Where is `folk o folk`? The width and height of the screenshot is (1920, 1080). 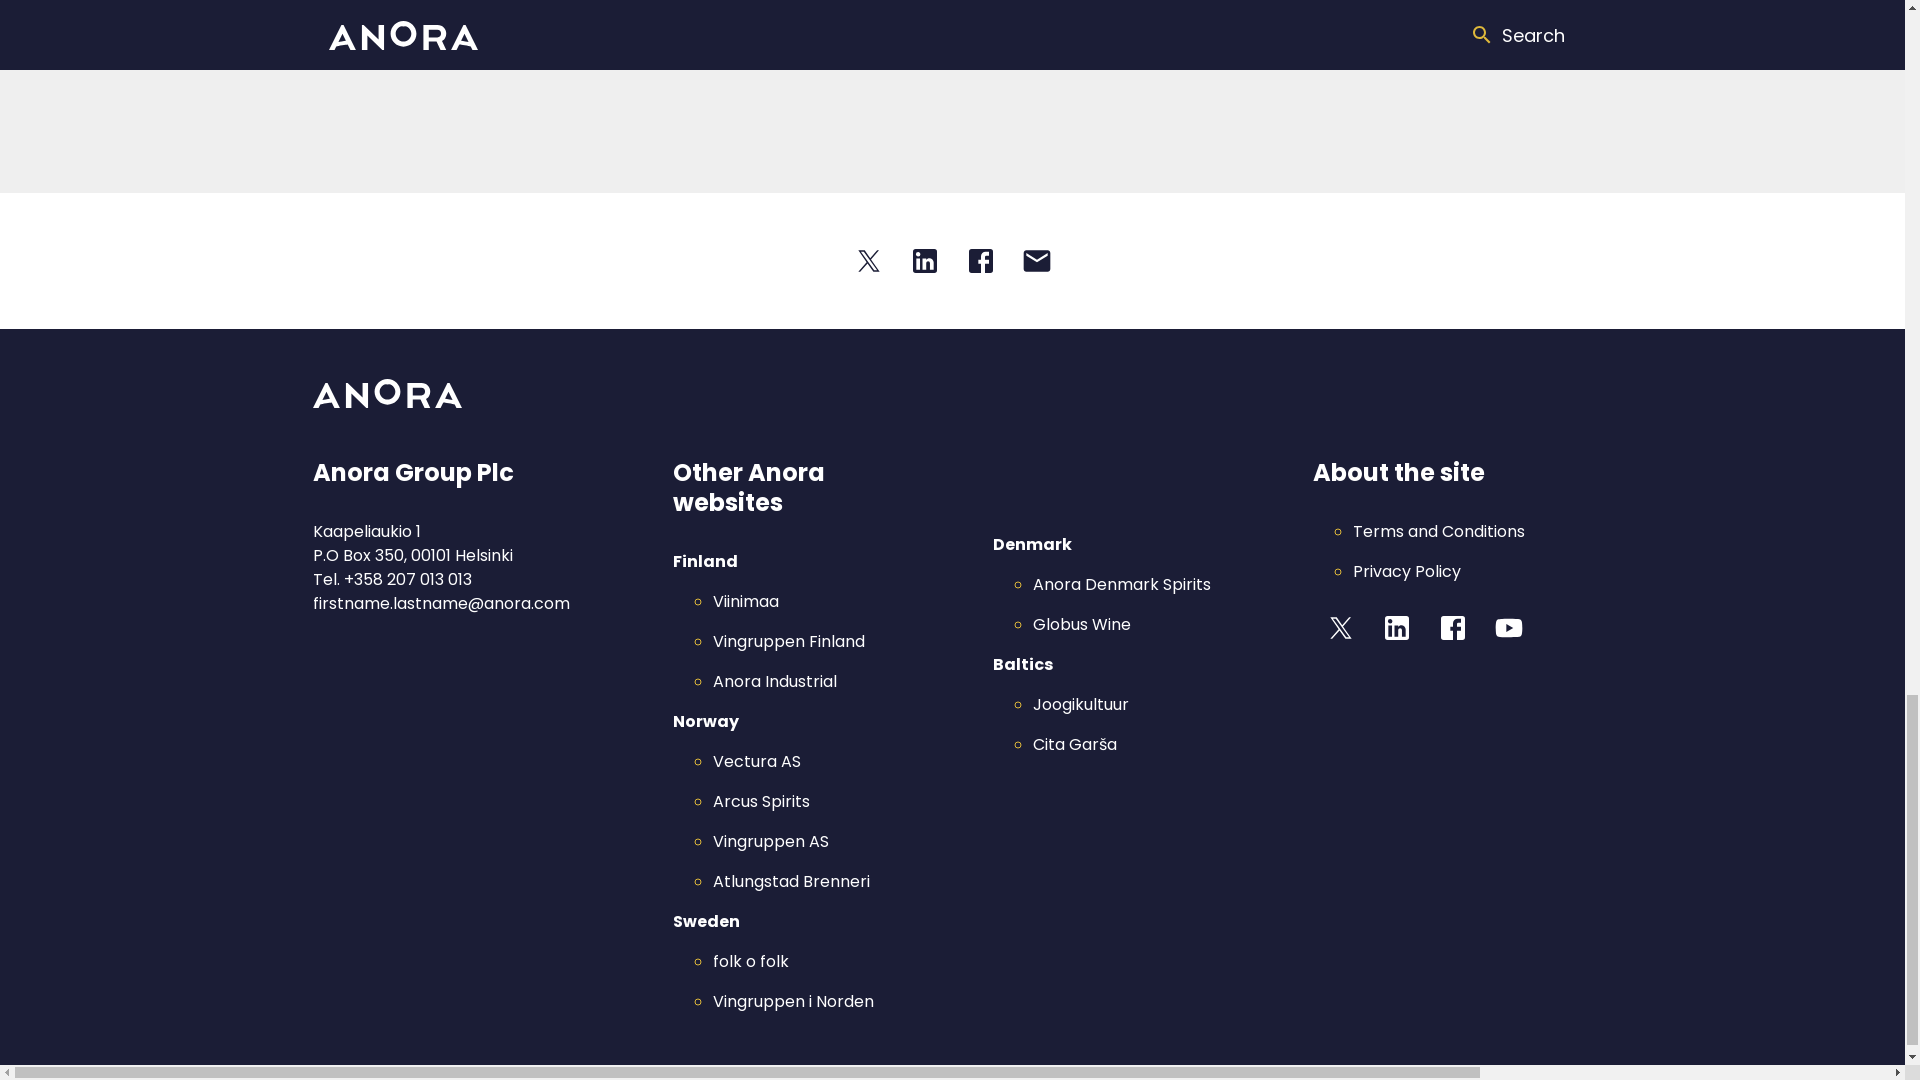
folk o folk is located at coordinates (750, 962).